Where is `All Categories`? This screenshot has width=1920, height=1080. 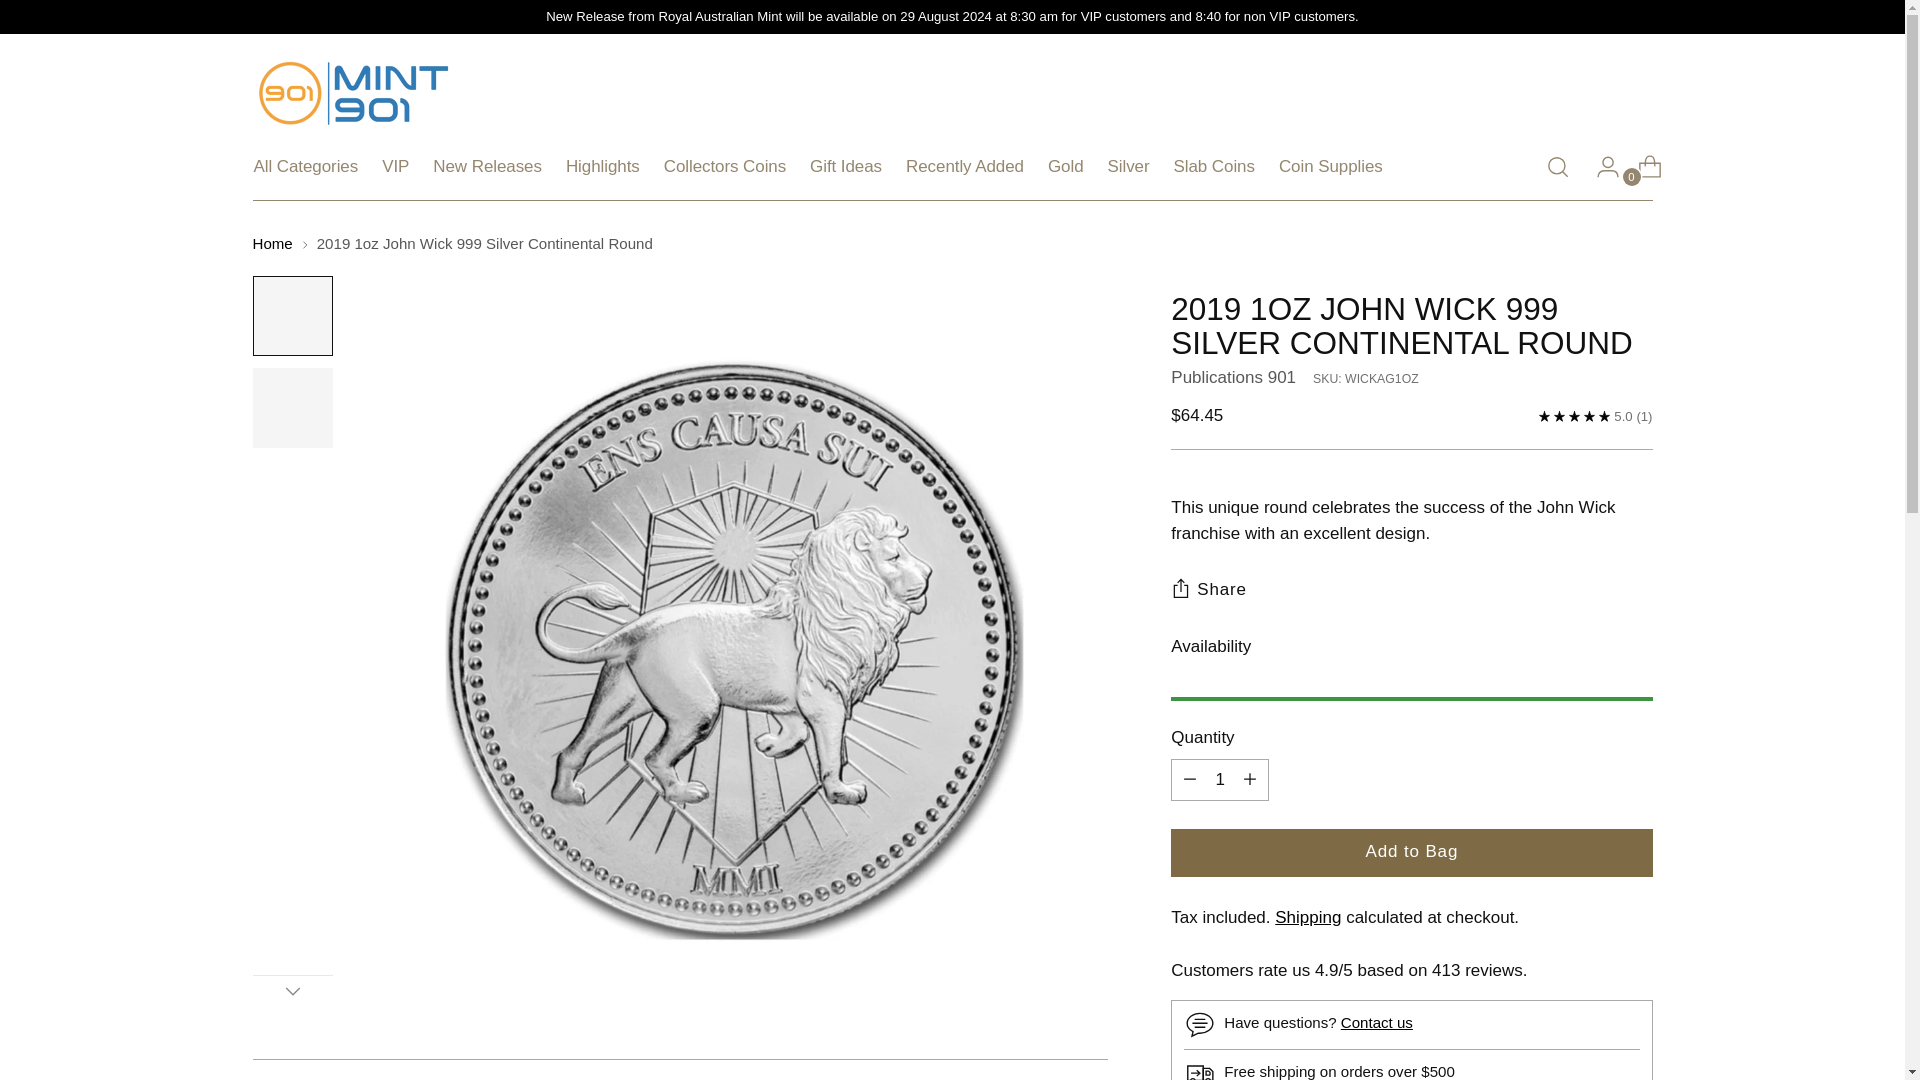 All Categories is located at coordinates (306, 166).